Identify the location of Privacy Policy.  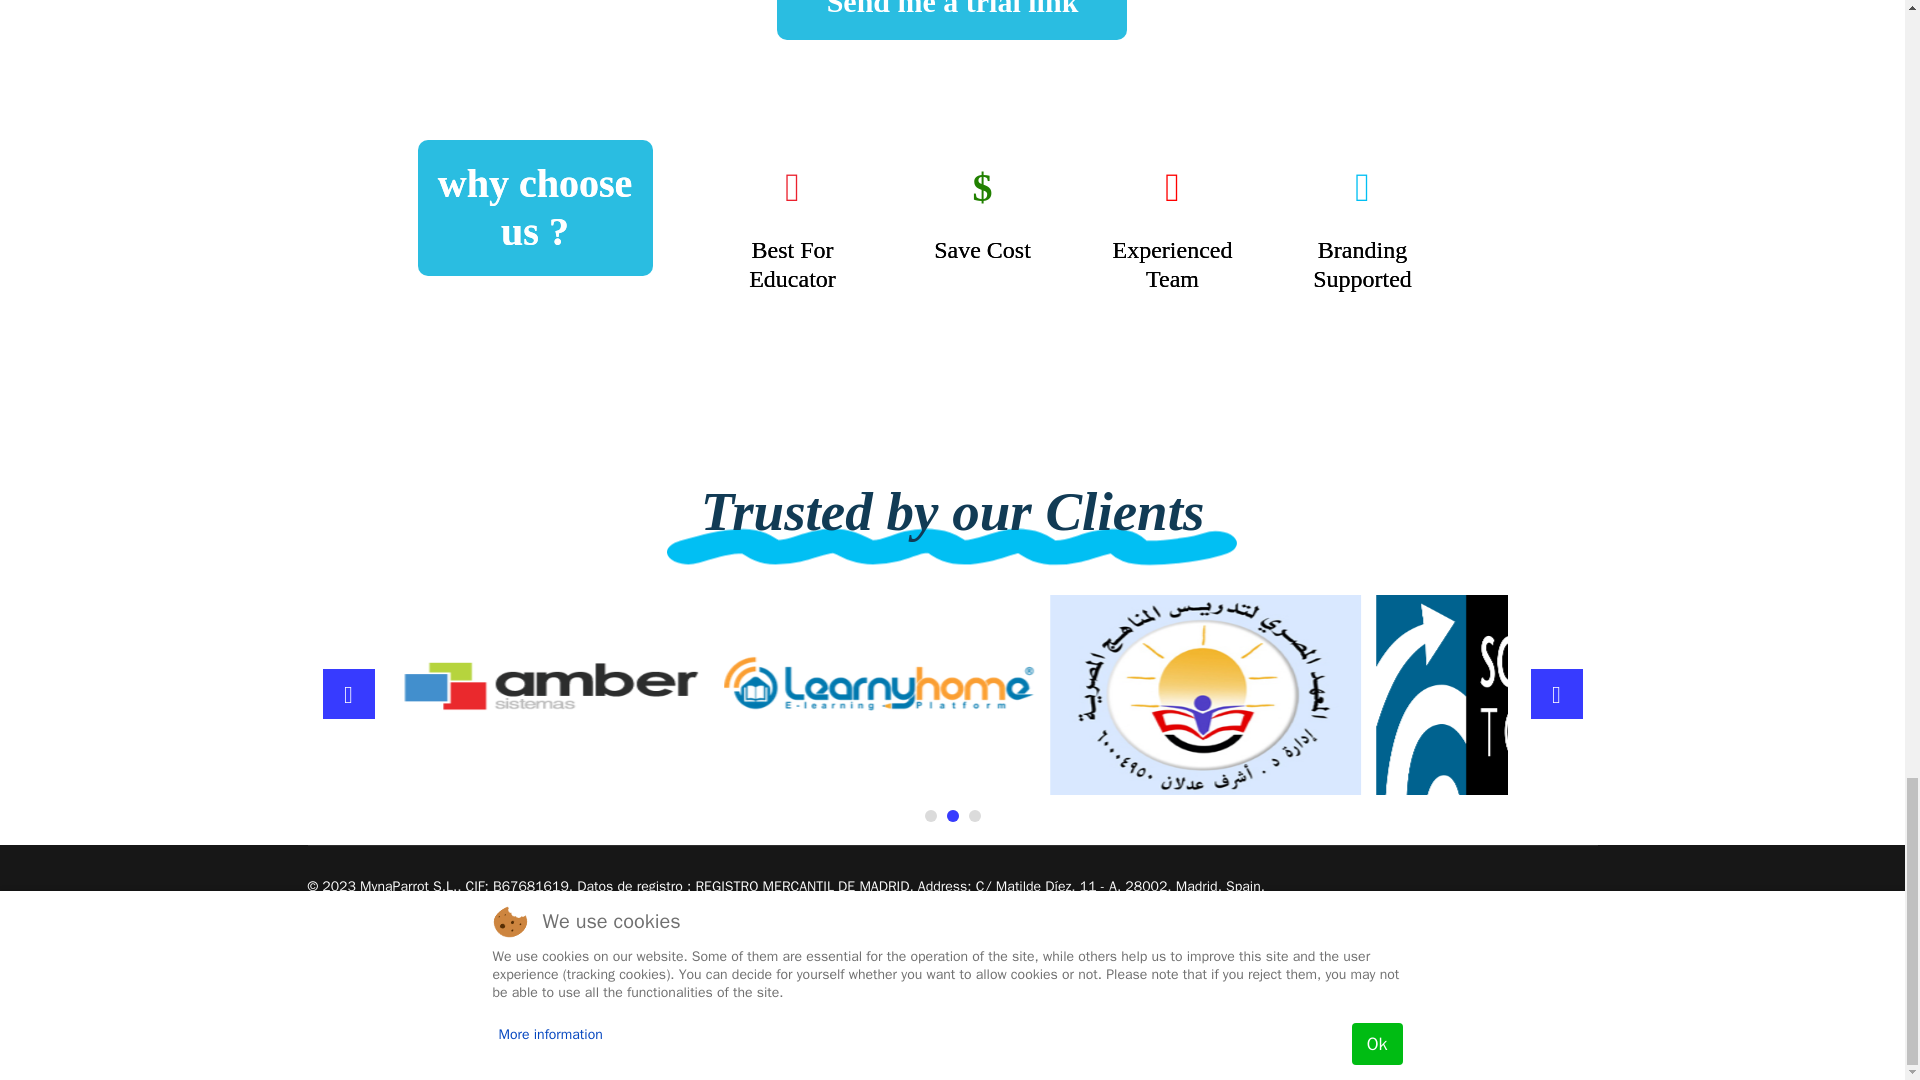
(493, 923).